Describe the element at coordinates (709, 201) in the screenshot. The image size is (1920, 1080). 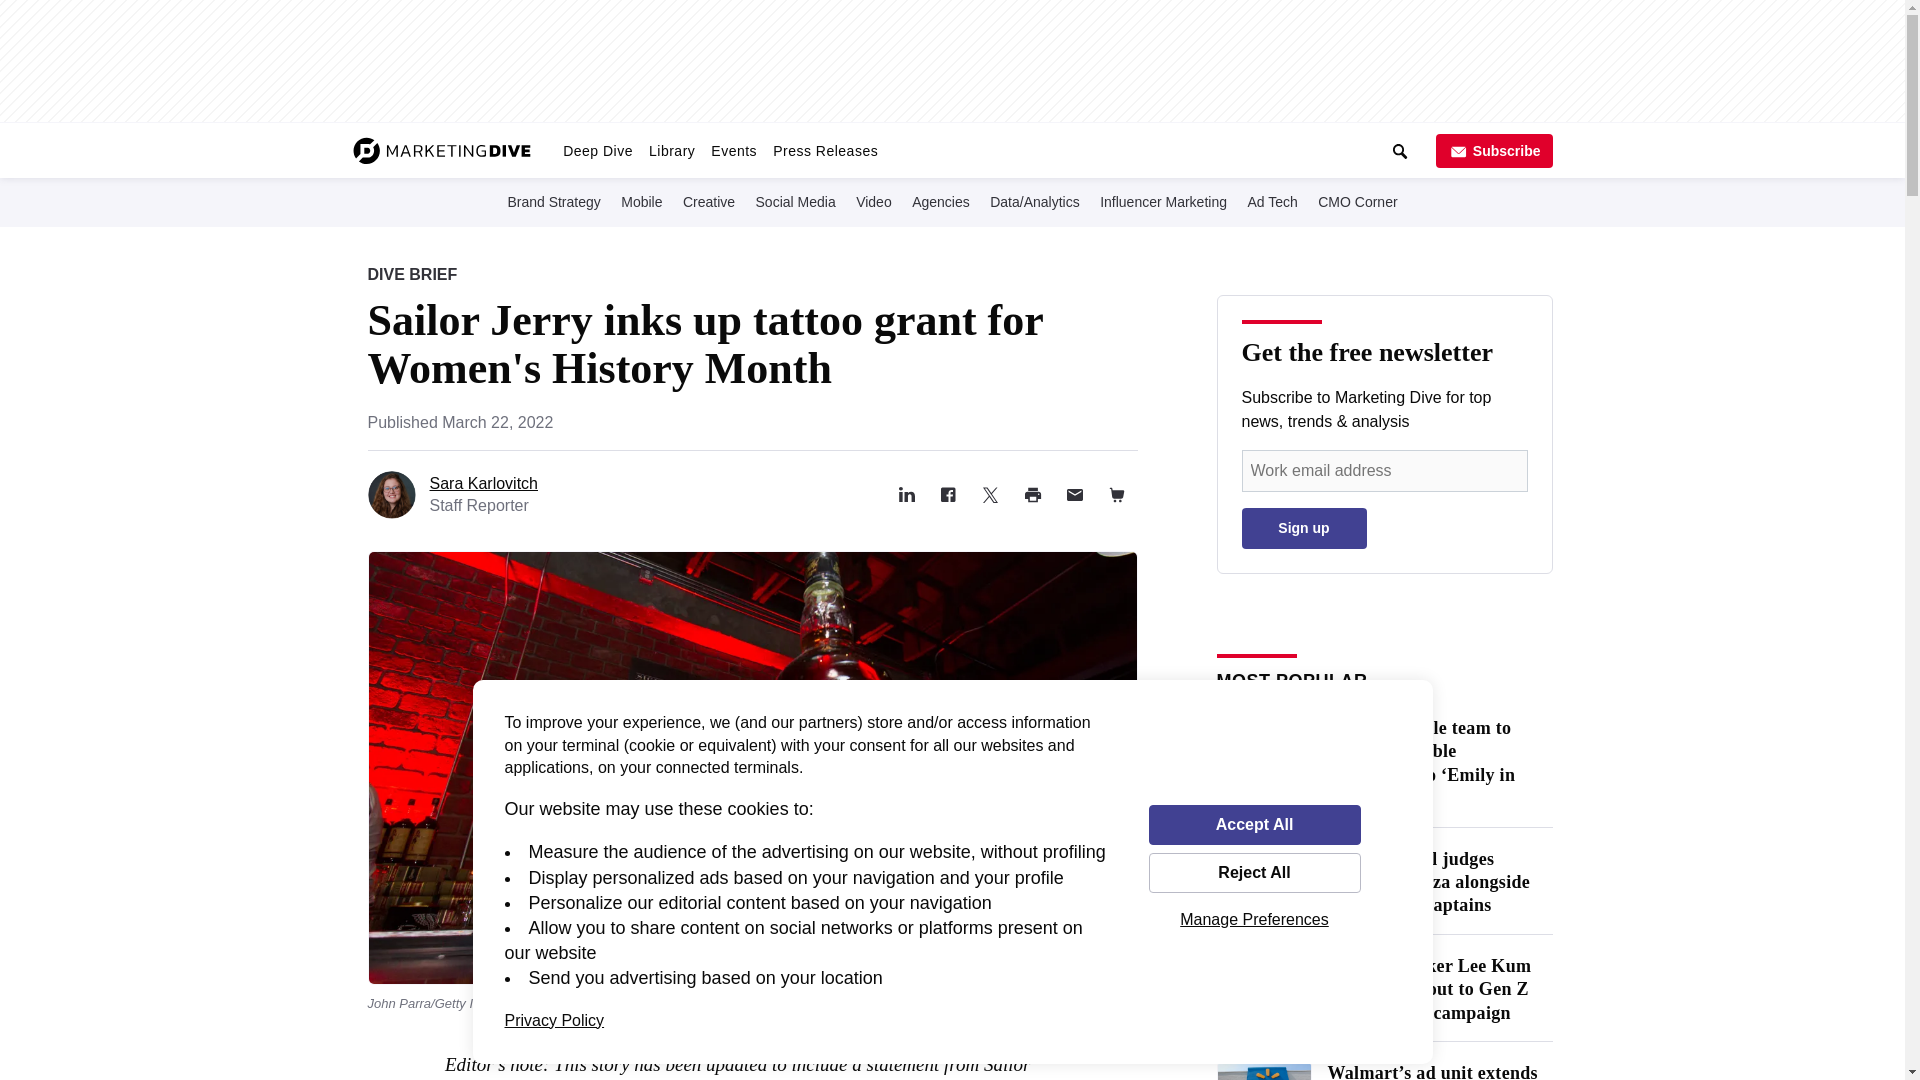
I see `Creative` at that location.